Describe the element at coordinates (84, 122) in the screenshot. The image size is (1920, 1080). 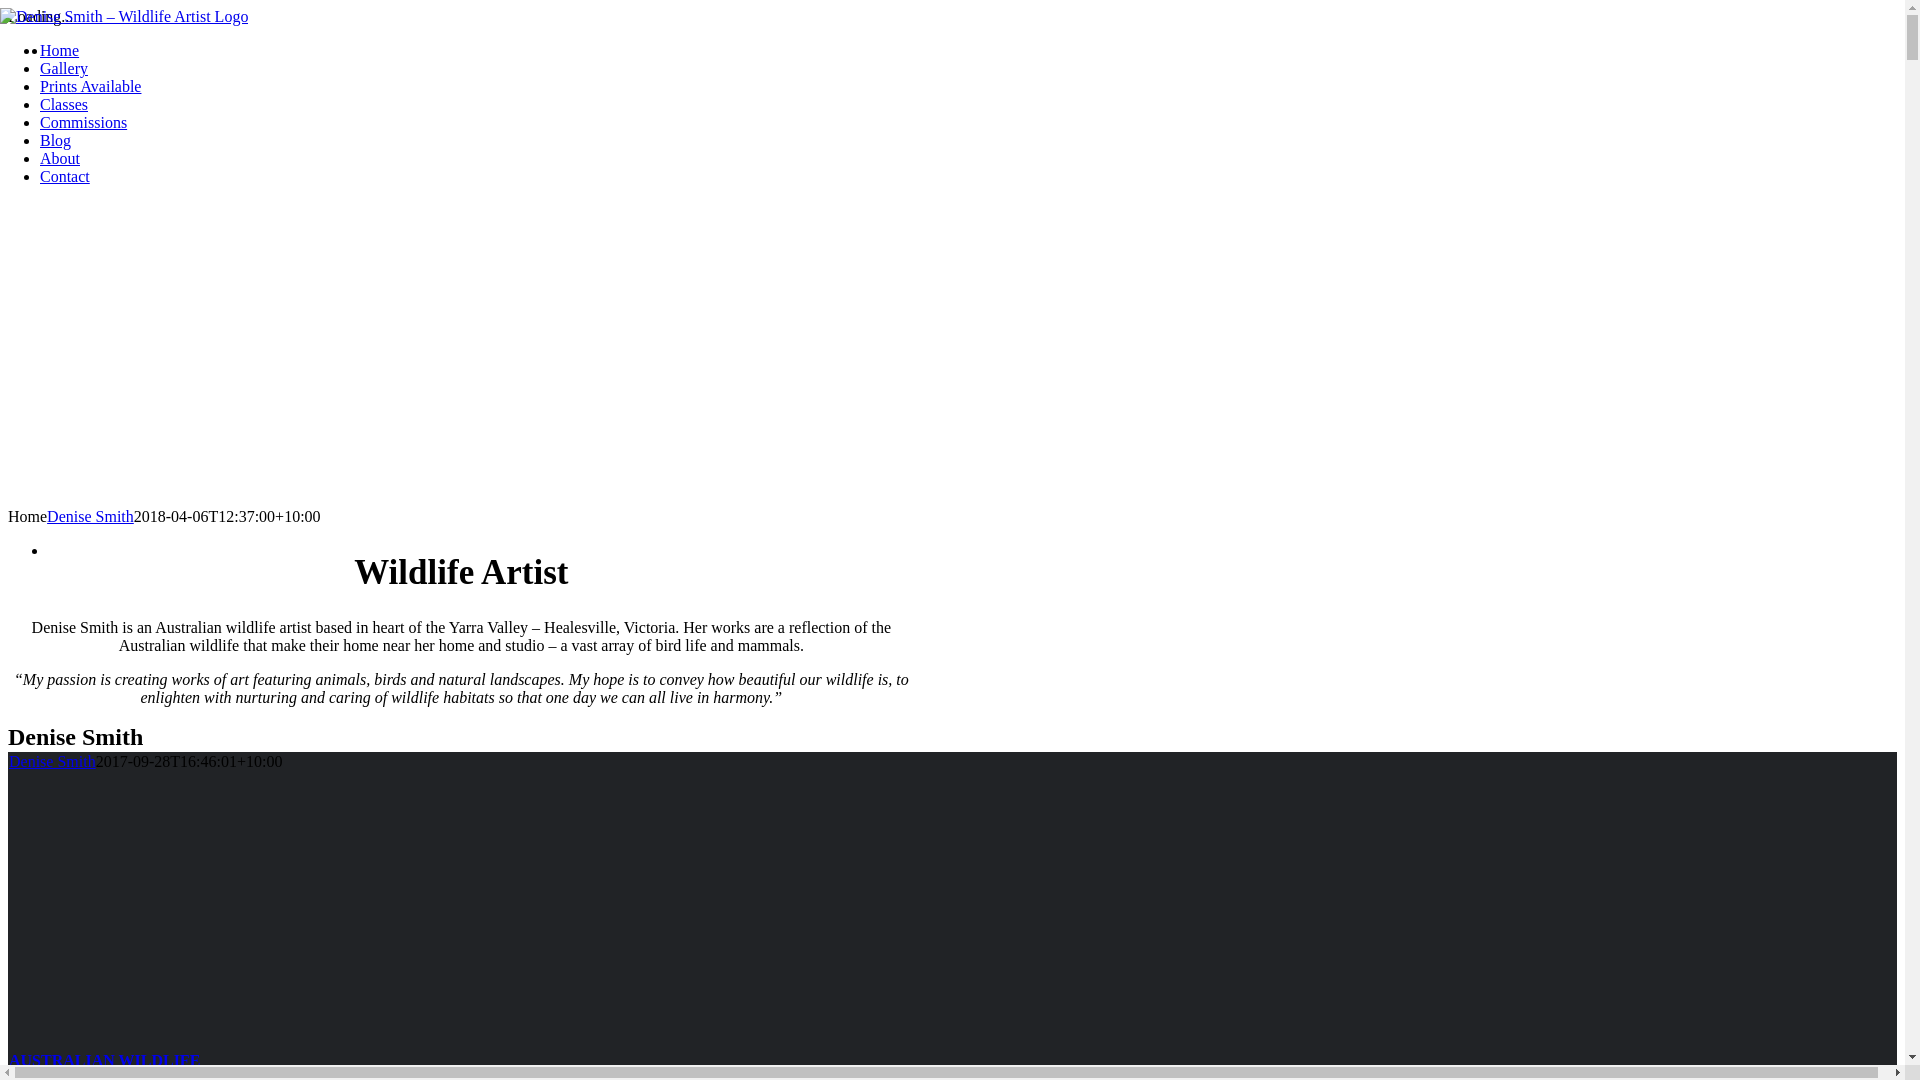
I see `Commissions` at that location.